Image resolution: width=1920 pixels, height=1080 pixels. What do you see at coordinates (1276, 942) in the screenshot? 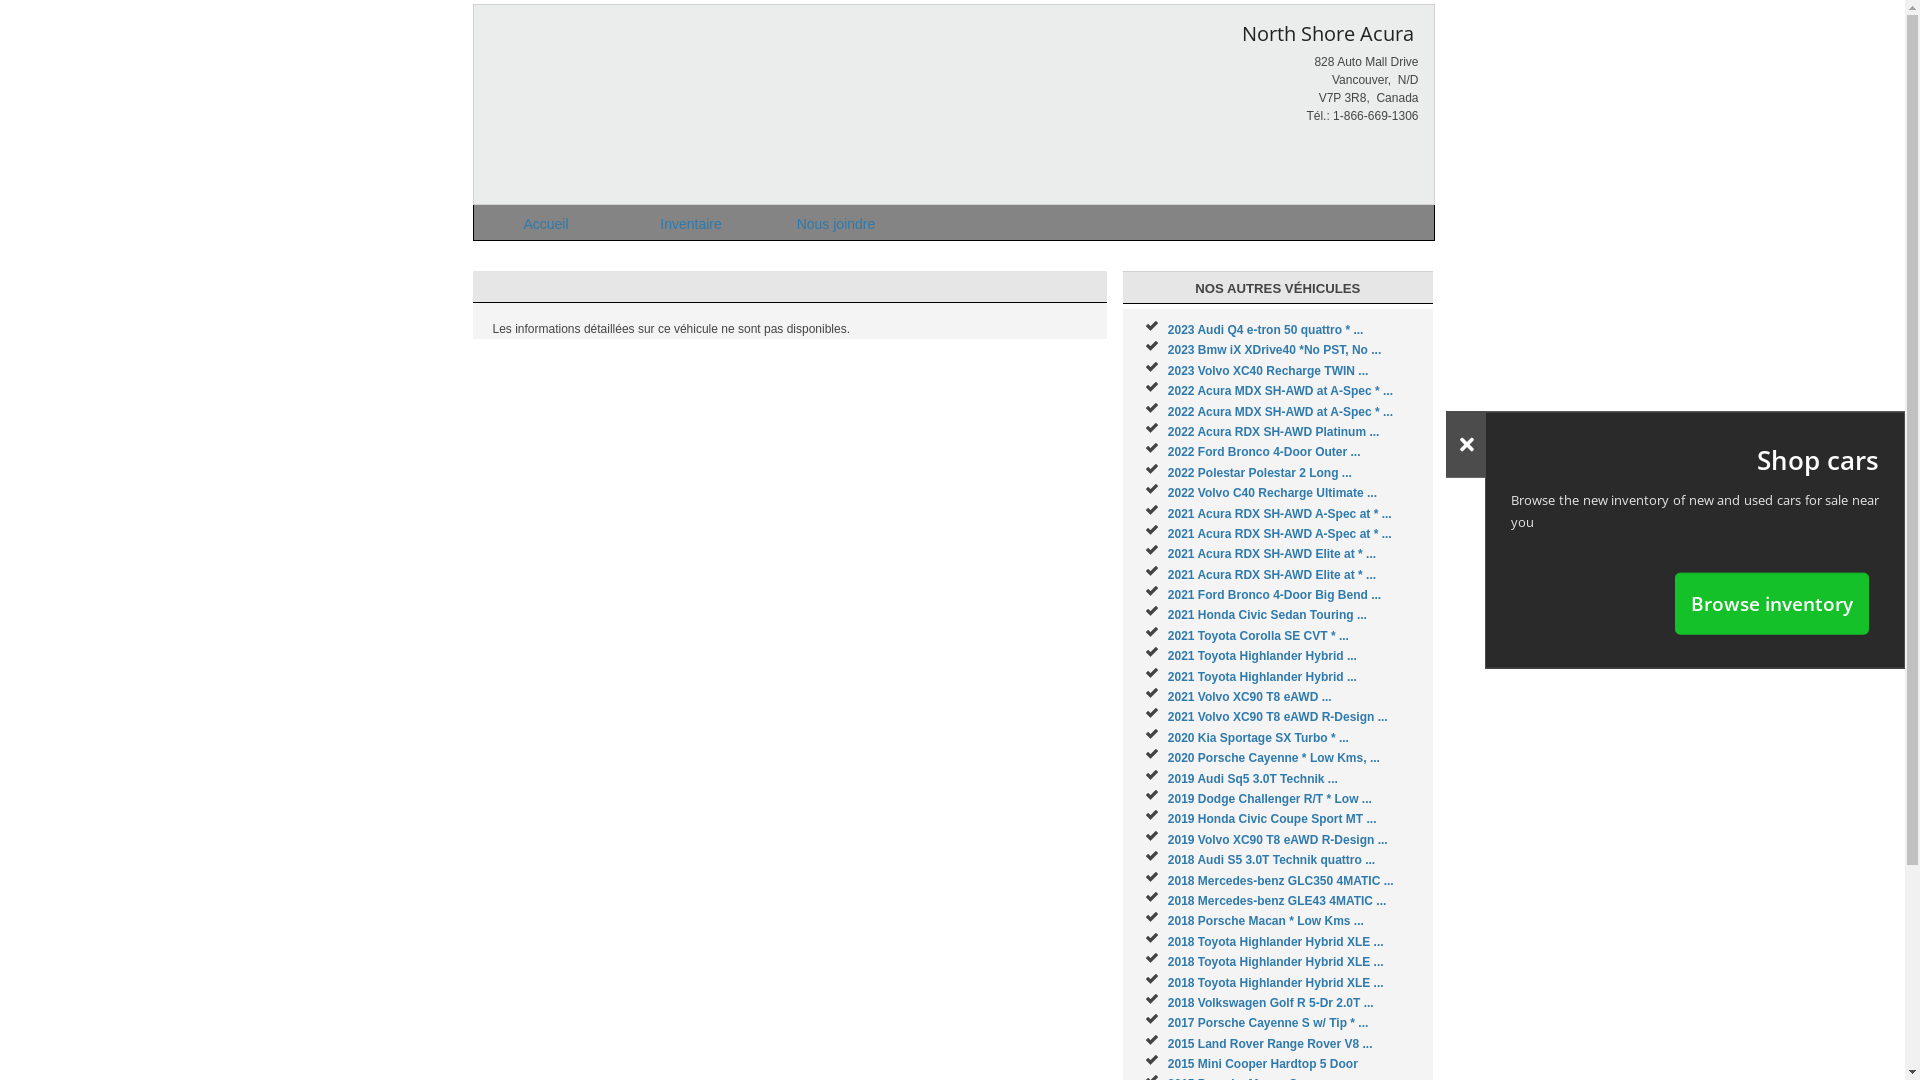
I see `2018 Toyota Highlander Hybrid XLE ...` at bounding box center [1276, 942].